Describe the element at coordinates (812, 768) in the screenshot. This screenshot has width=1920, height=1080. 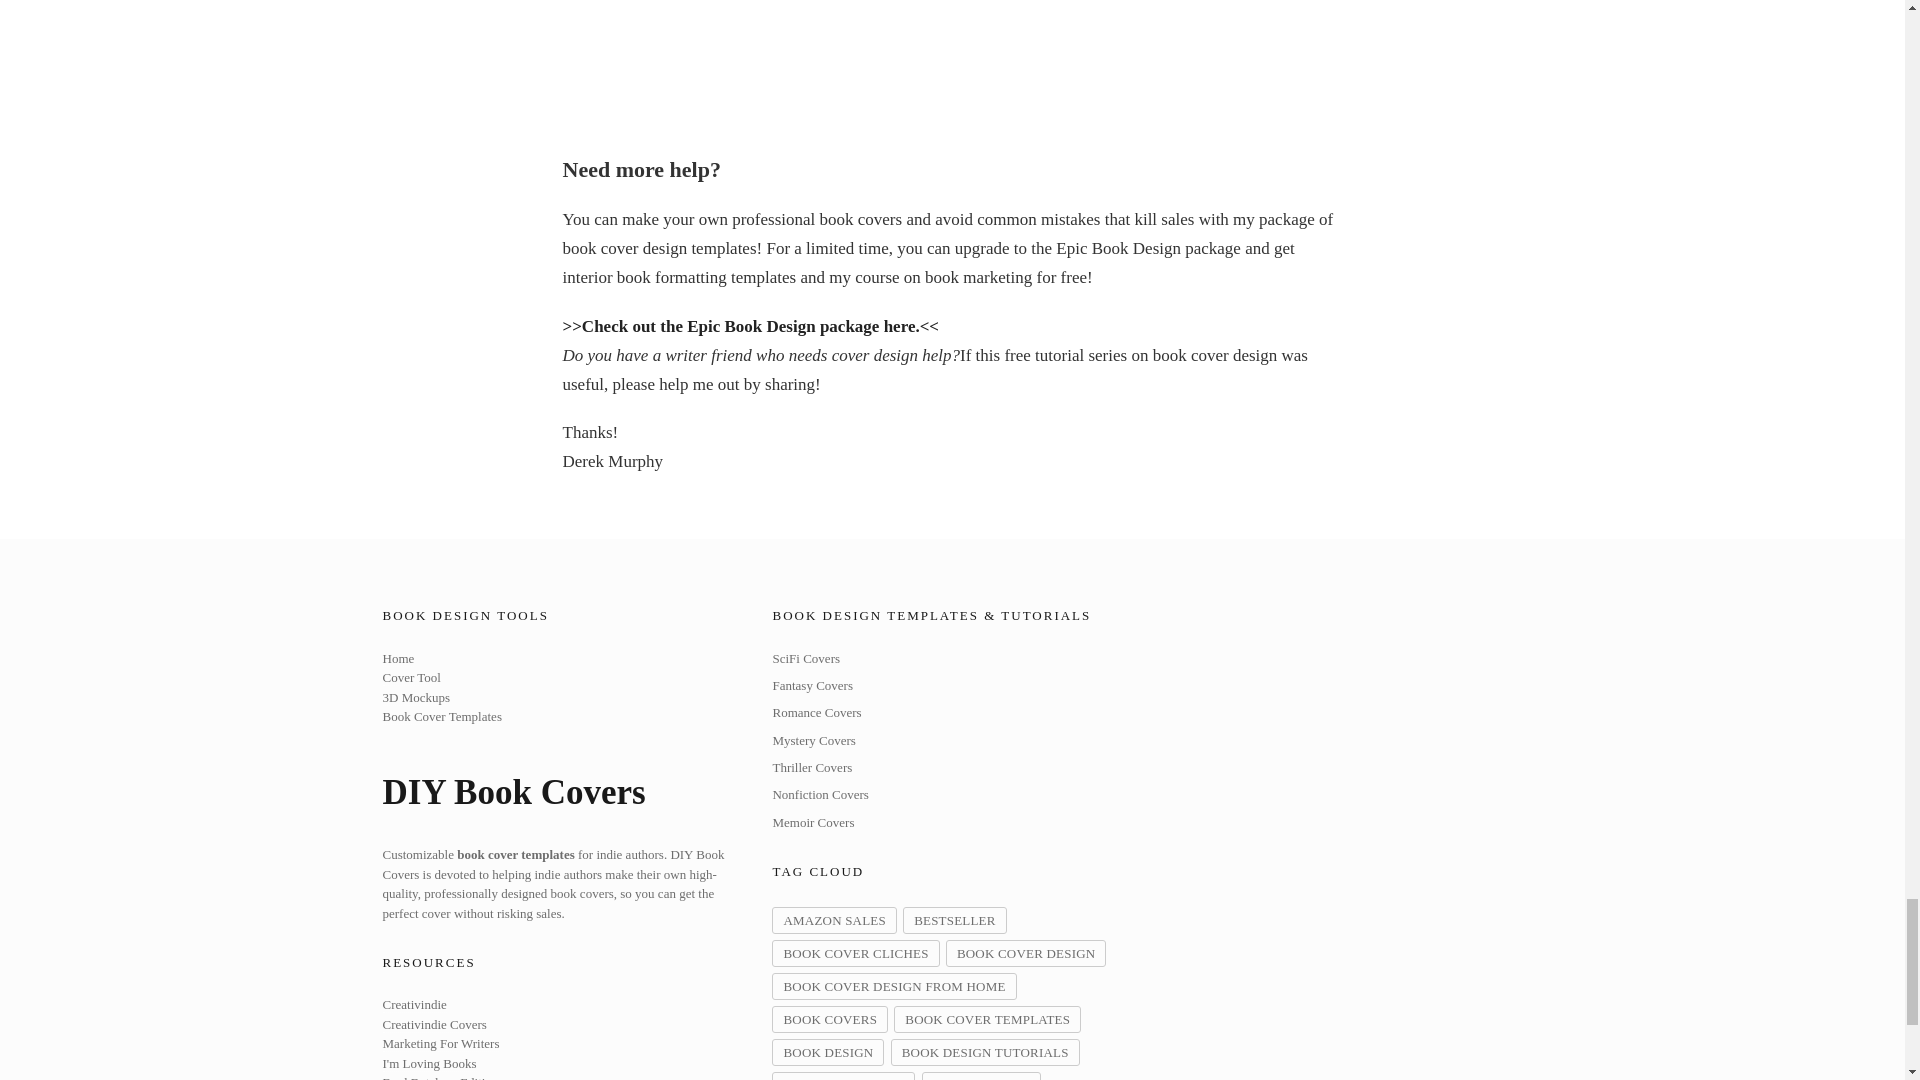
I see `Thriller Covers` at that location.